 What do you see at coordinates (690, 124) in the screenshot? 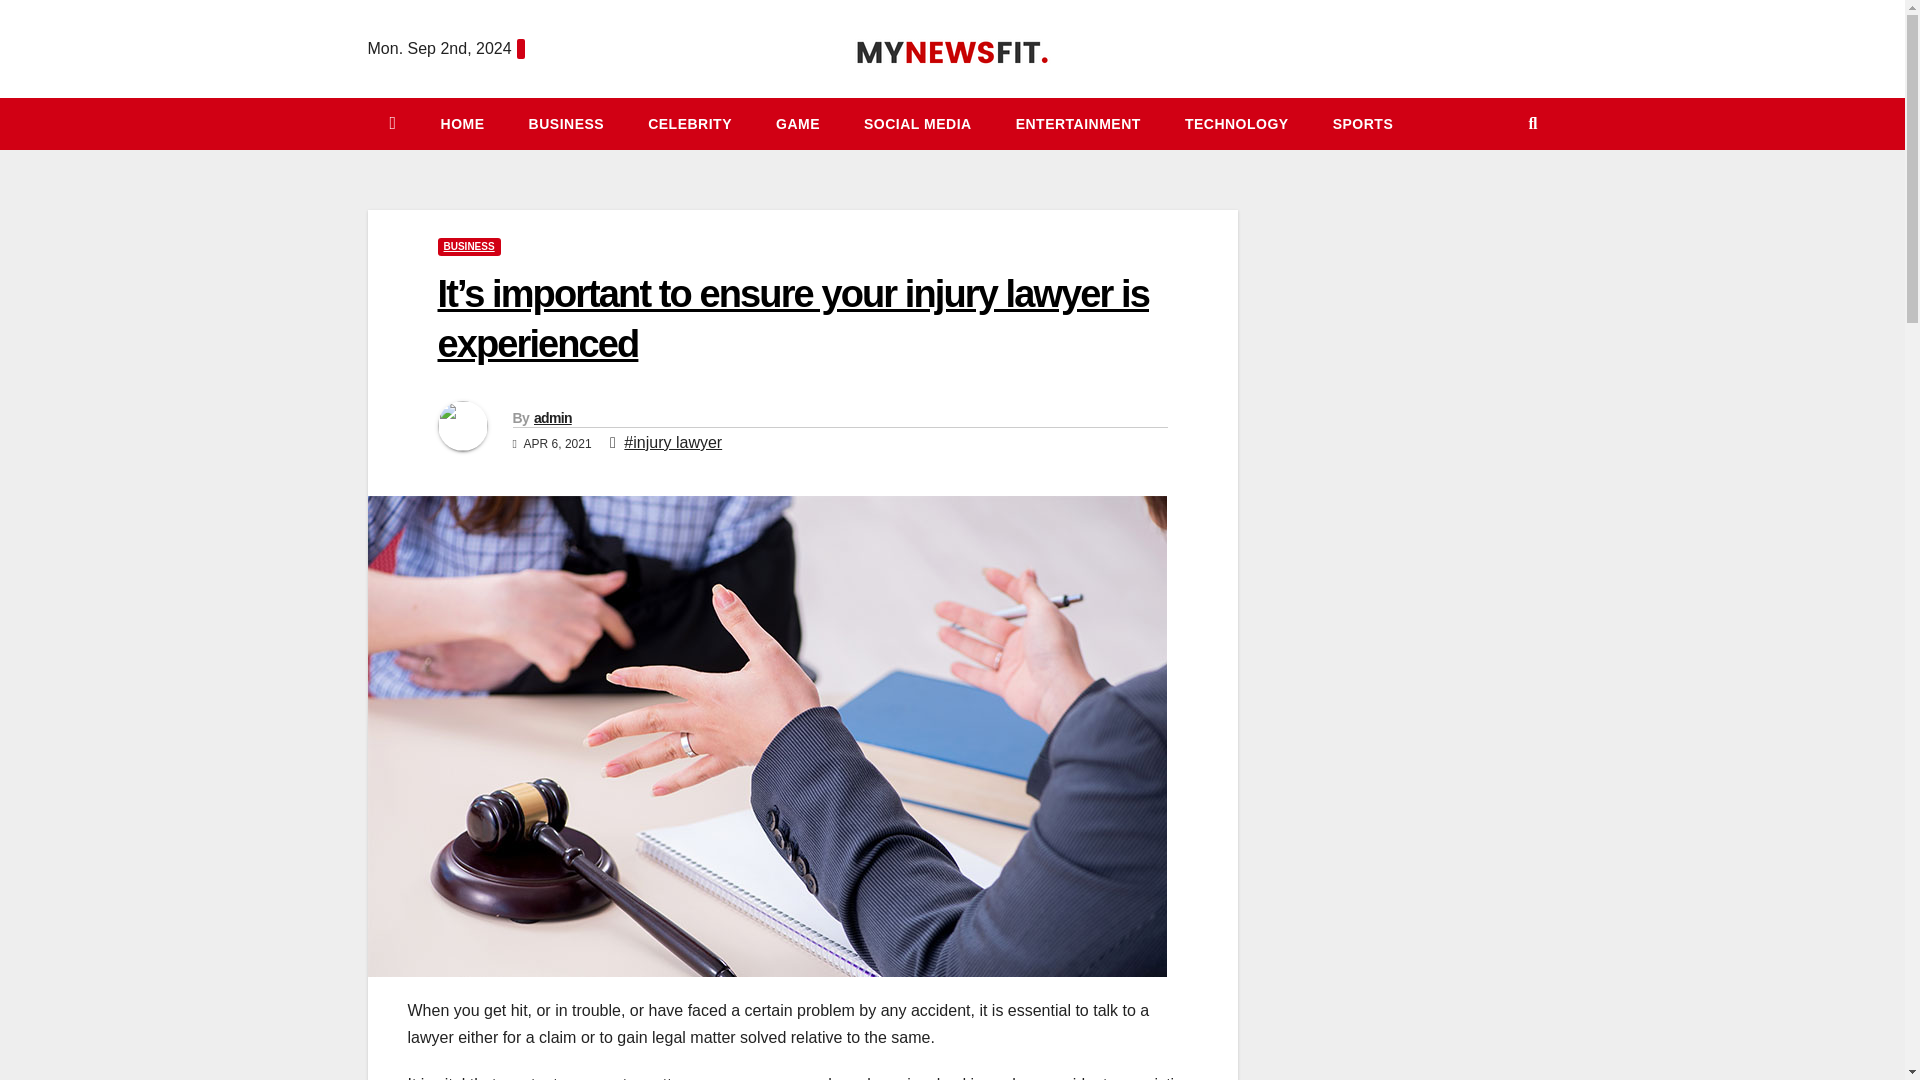
I see `Celebrity` at bounding box center [690, 124].